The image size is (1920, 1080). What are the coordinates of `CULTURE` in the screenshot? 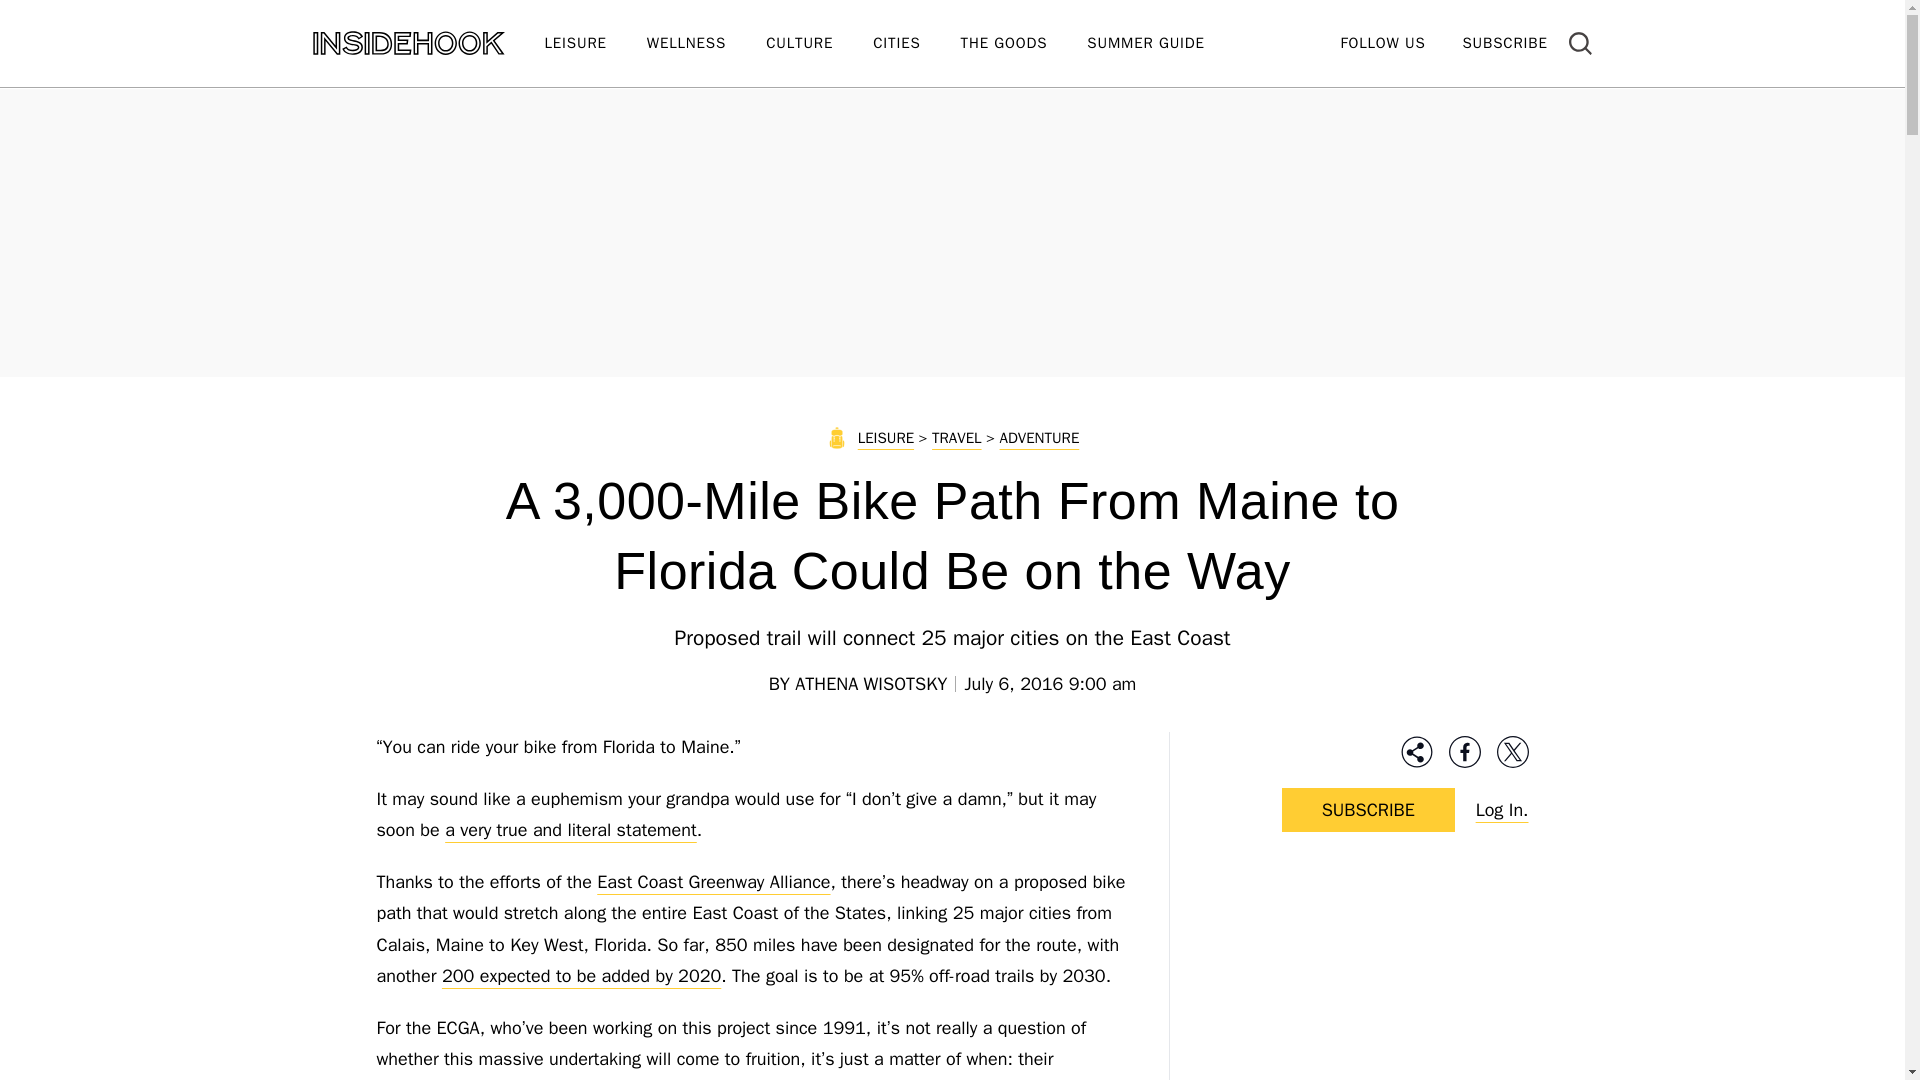 It's located at (820, 44).